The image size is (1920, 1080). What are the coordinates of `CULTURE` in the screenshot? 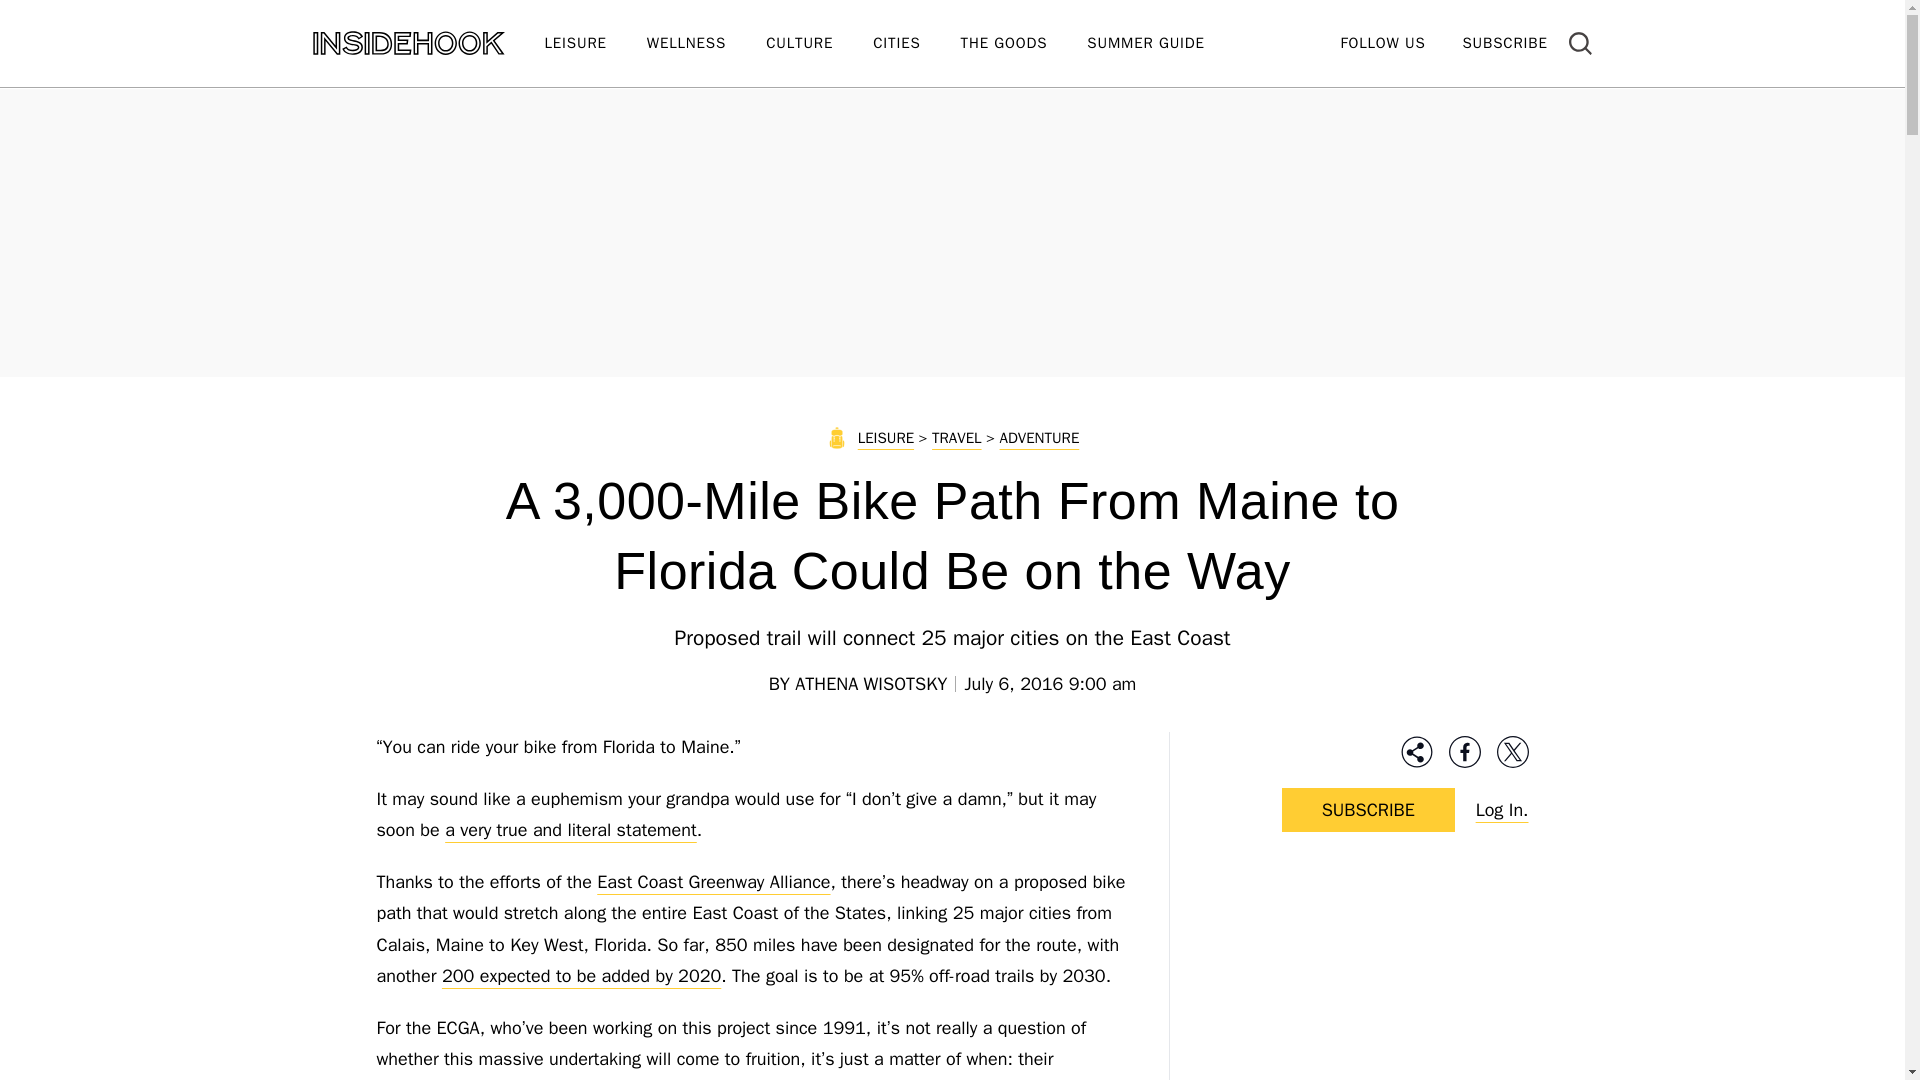 It's located at (820, 44).